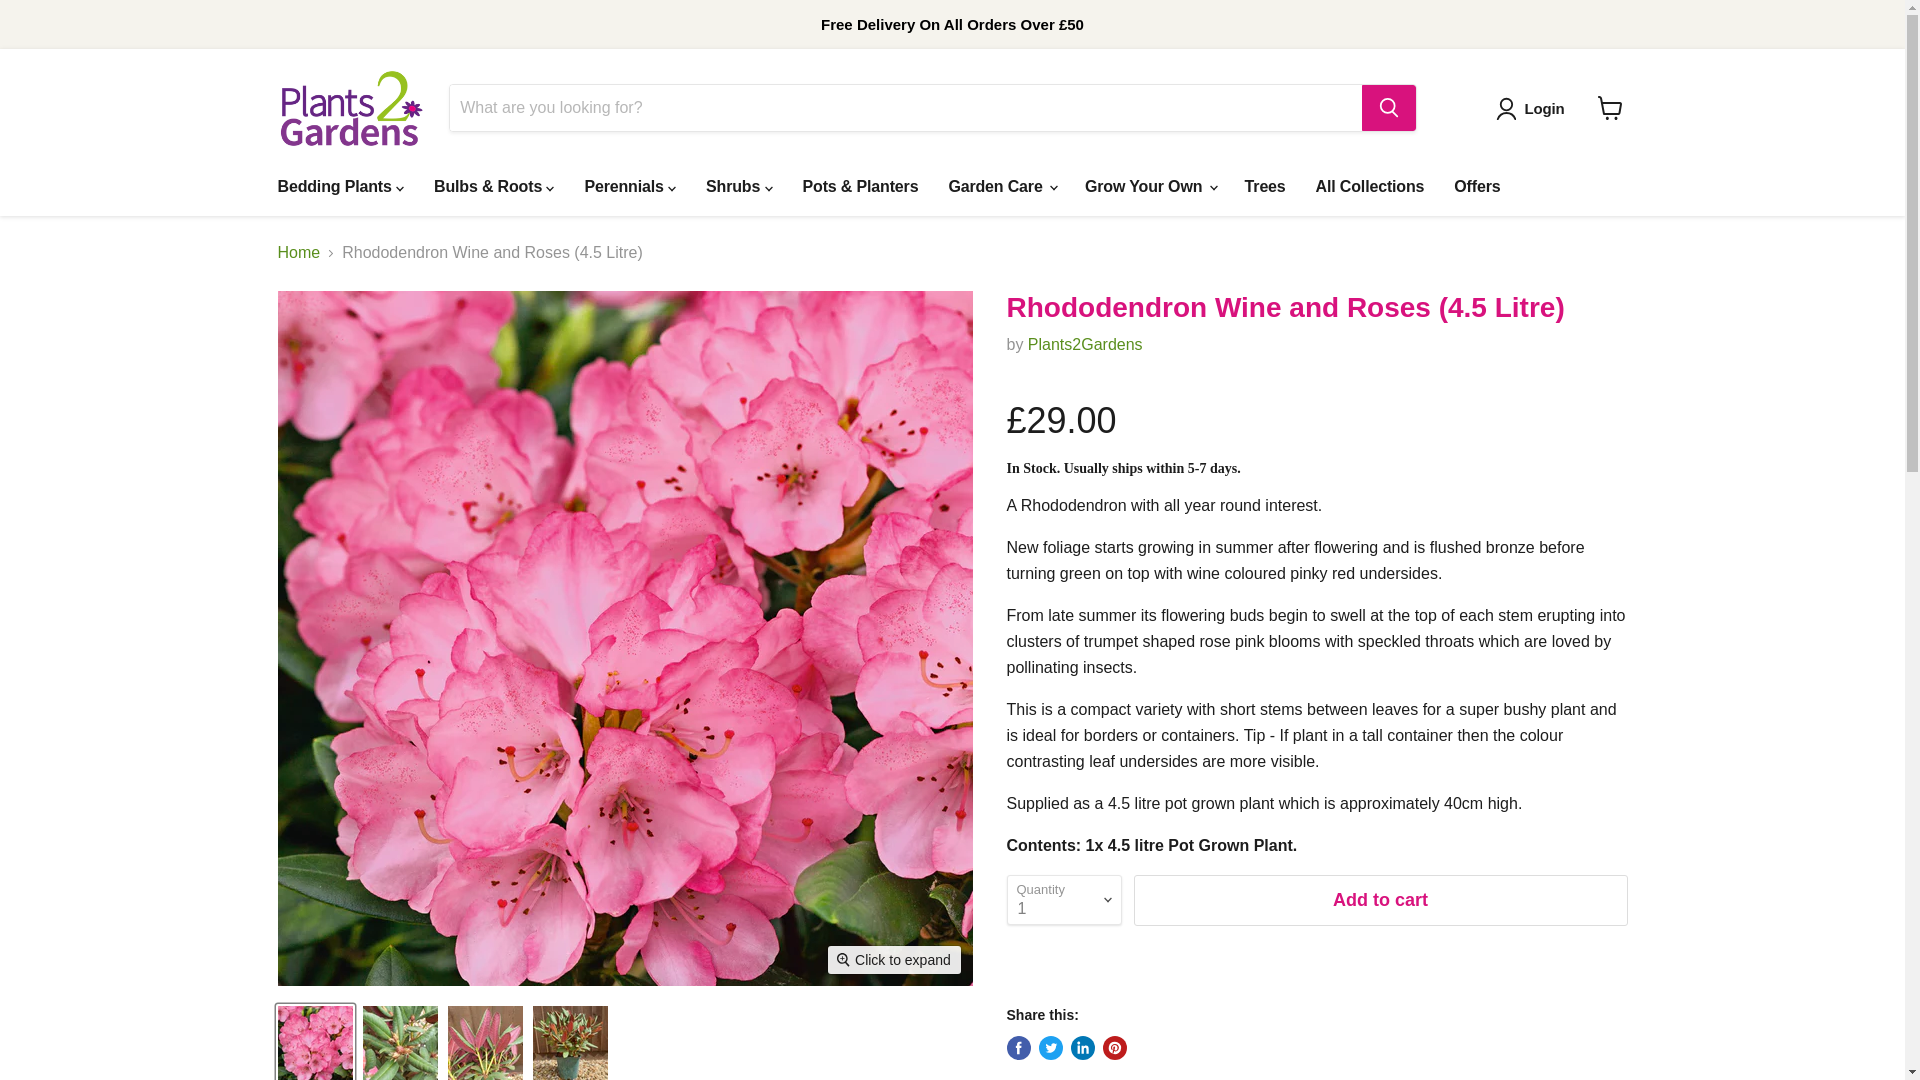 The height and width of the screenshot is (1080, 1920). Describe the element at coordinates (1610, 108) in the screenshot. I see `View cart` at that location.